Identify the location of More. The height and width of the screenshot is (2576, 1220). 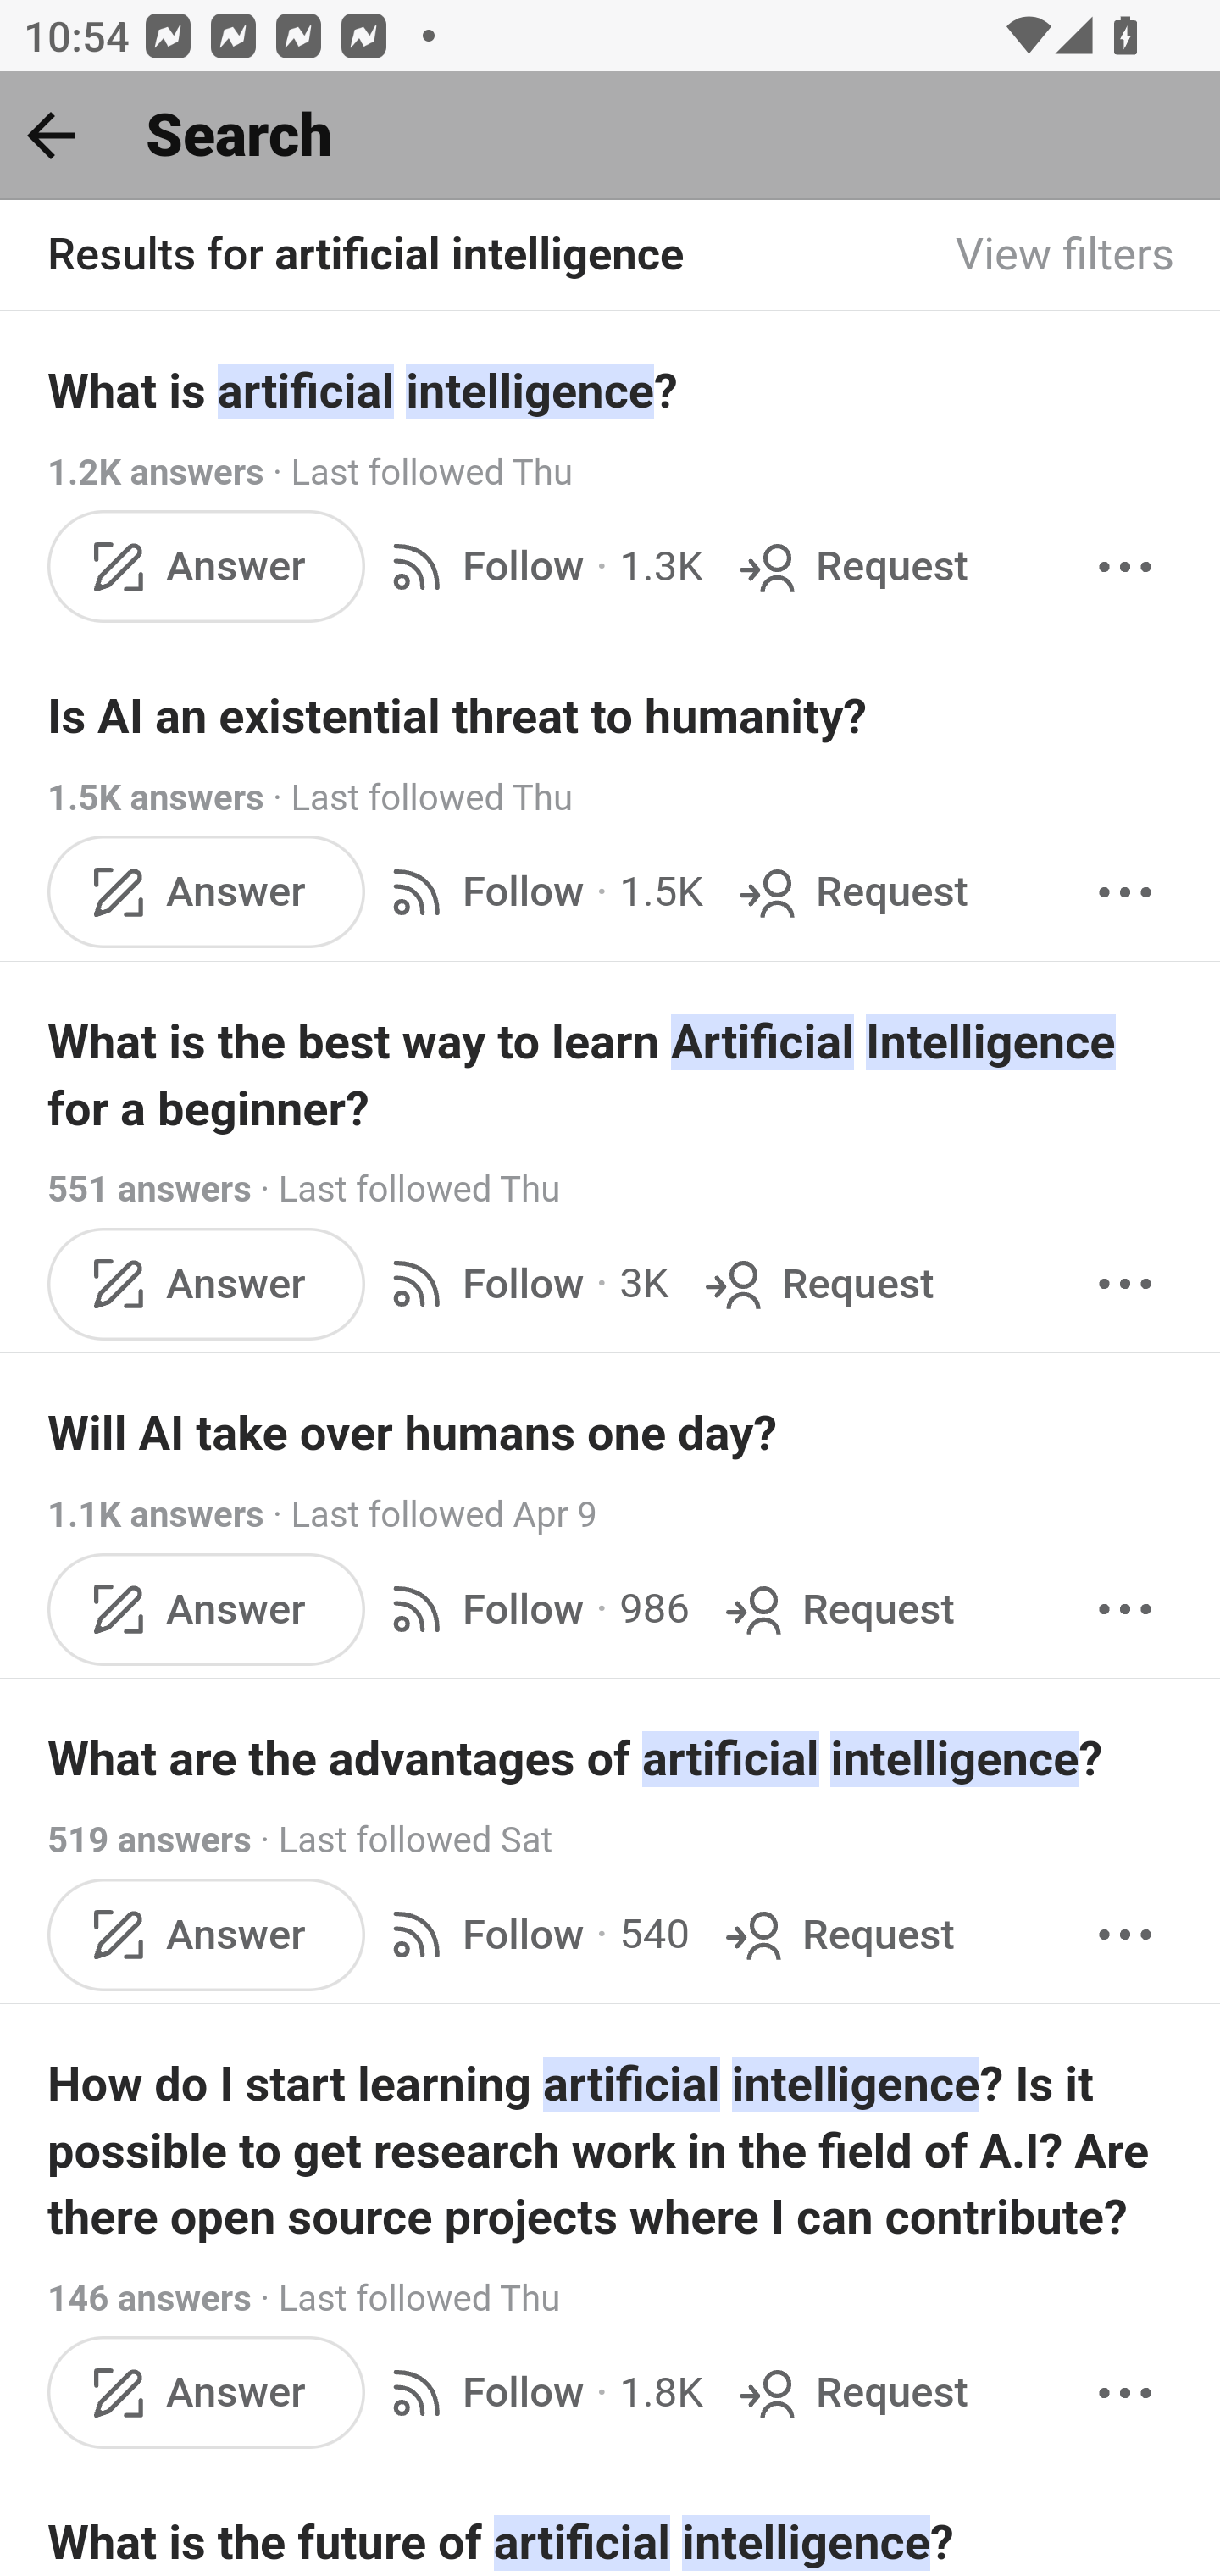
(1125, 564).